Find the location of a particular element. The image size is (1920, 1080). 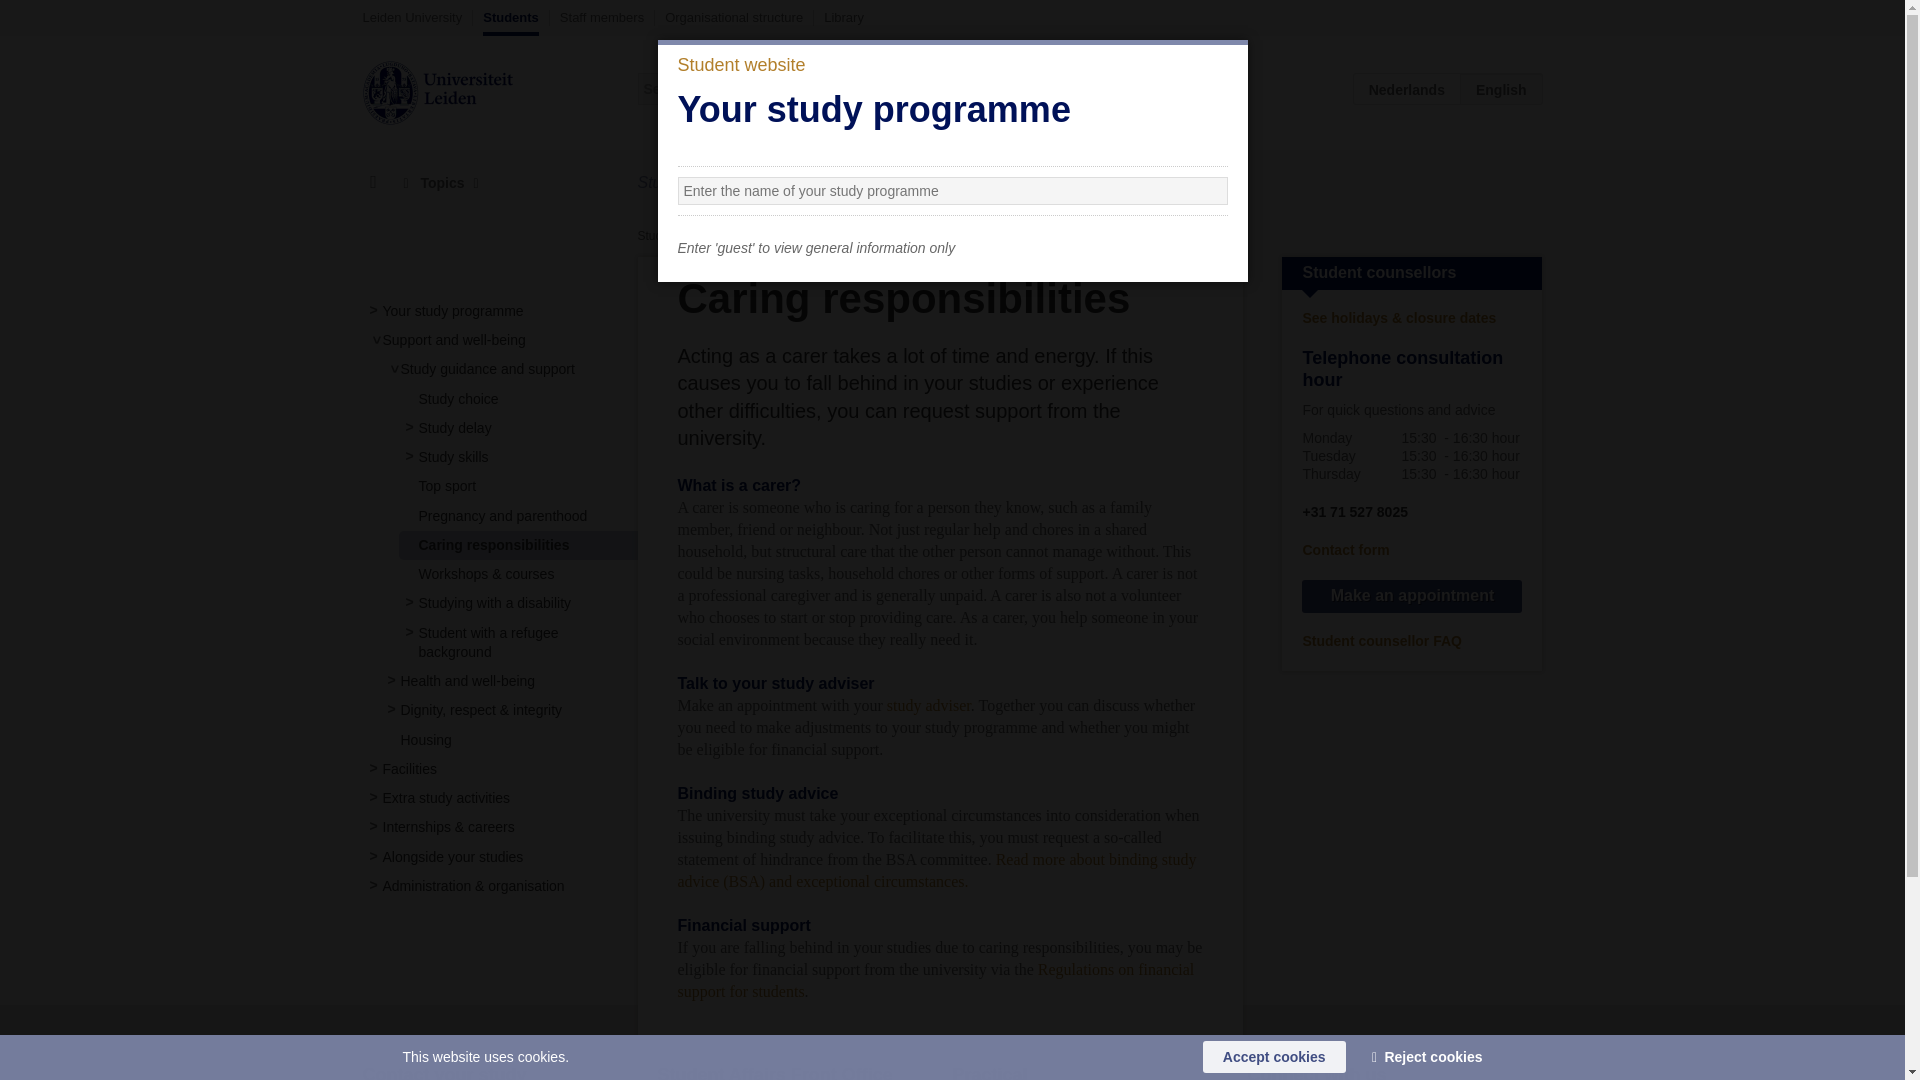

Leiden University is located at coordinates (412, 17).